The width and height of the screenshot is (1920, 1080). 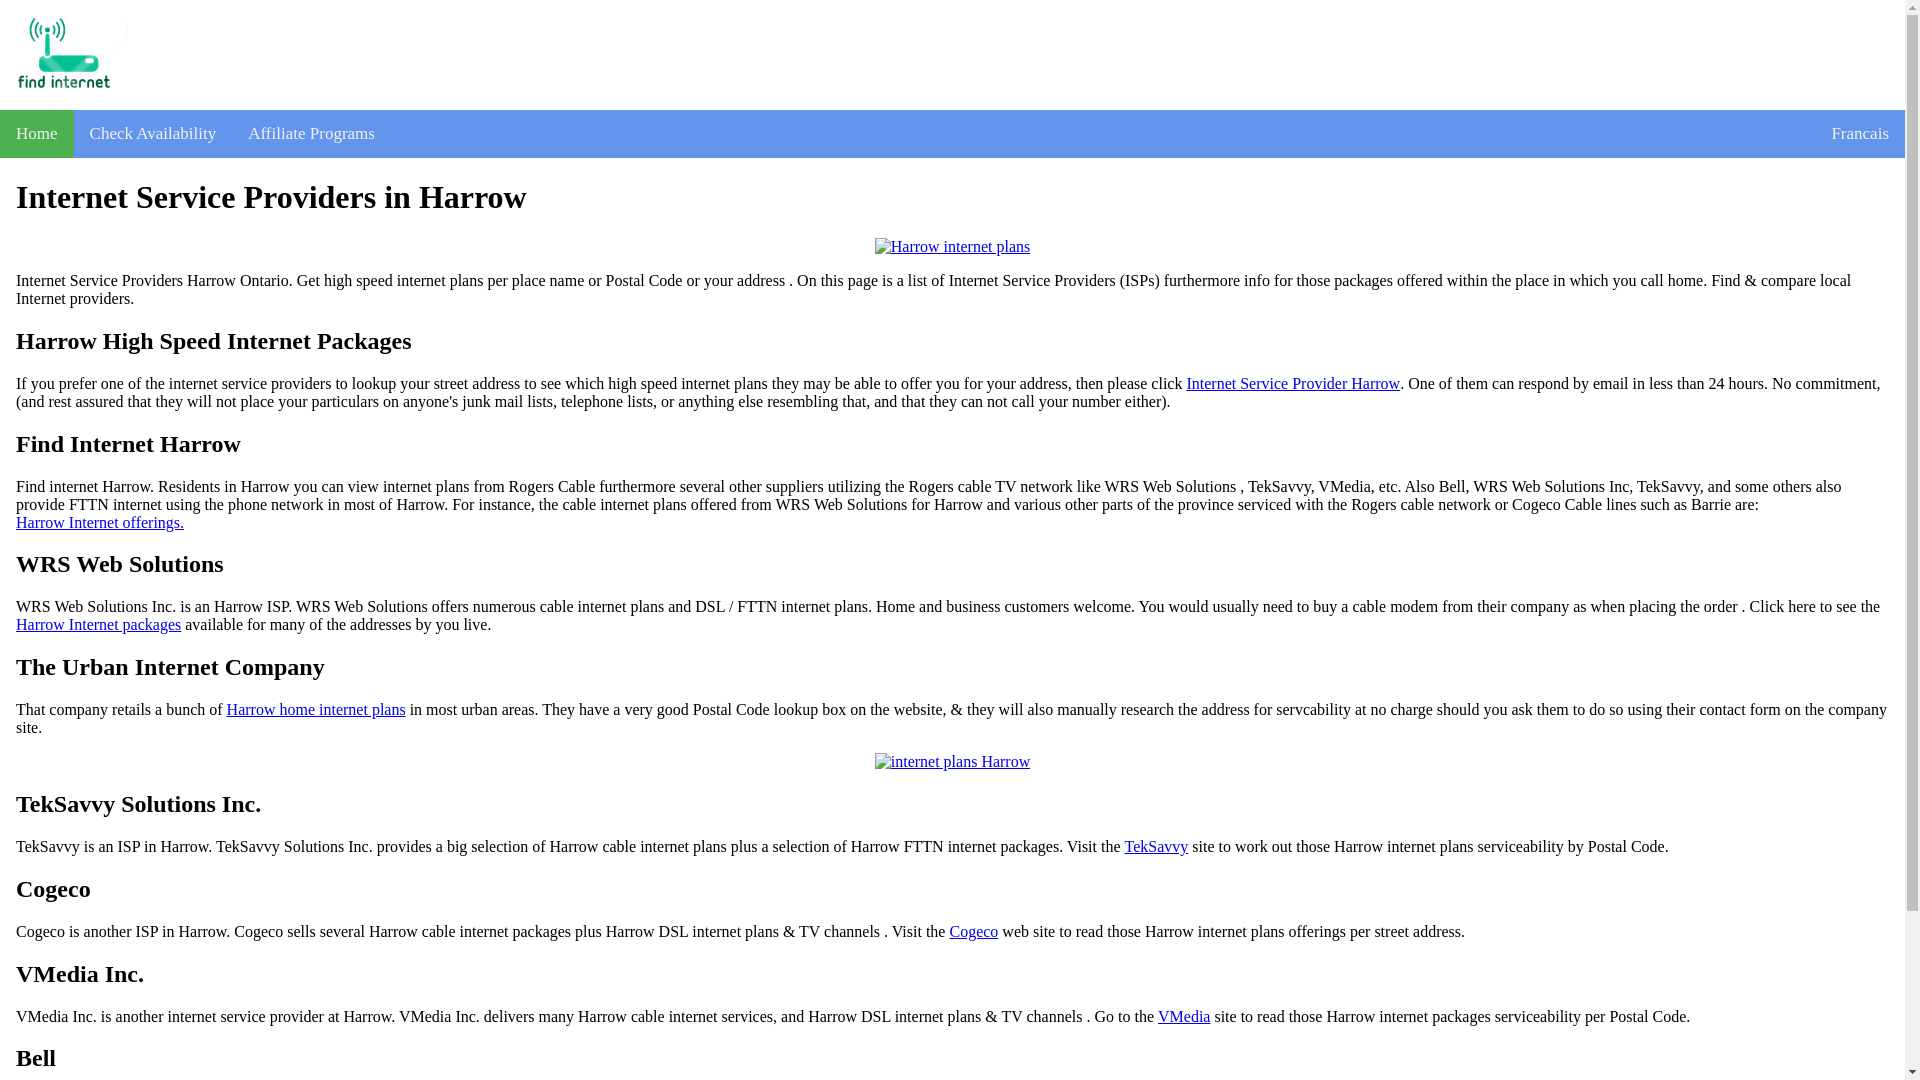 I want to click on Cogeco, so click(x=973, y=932).